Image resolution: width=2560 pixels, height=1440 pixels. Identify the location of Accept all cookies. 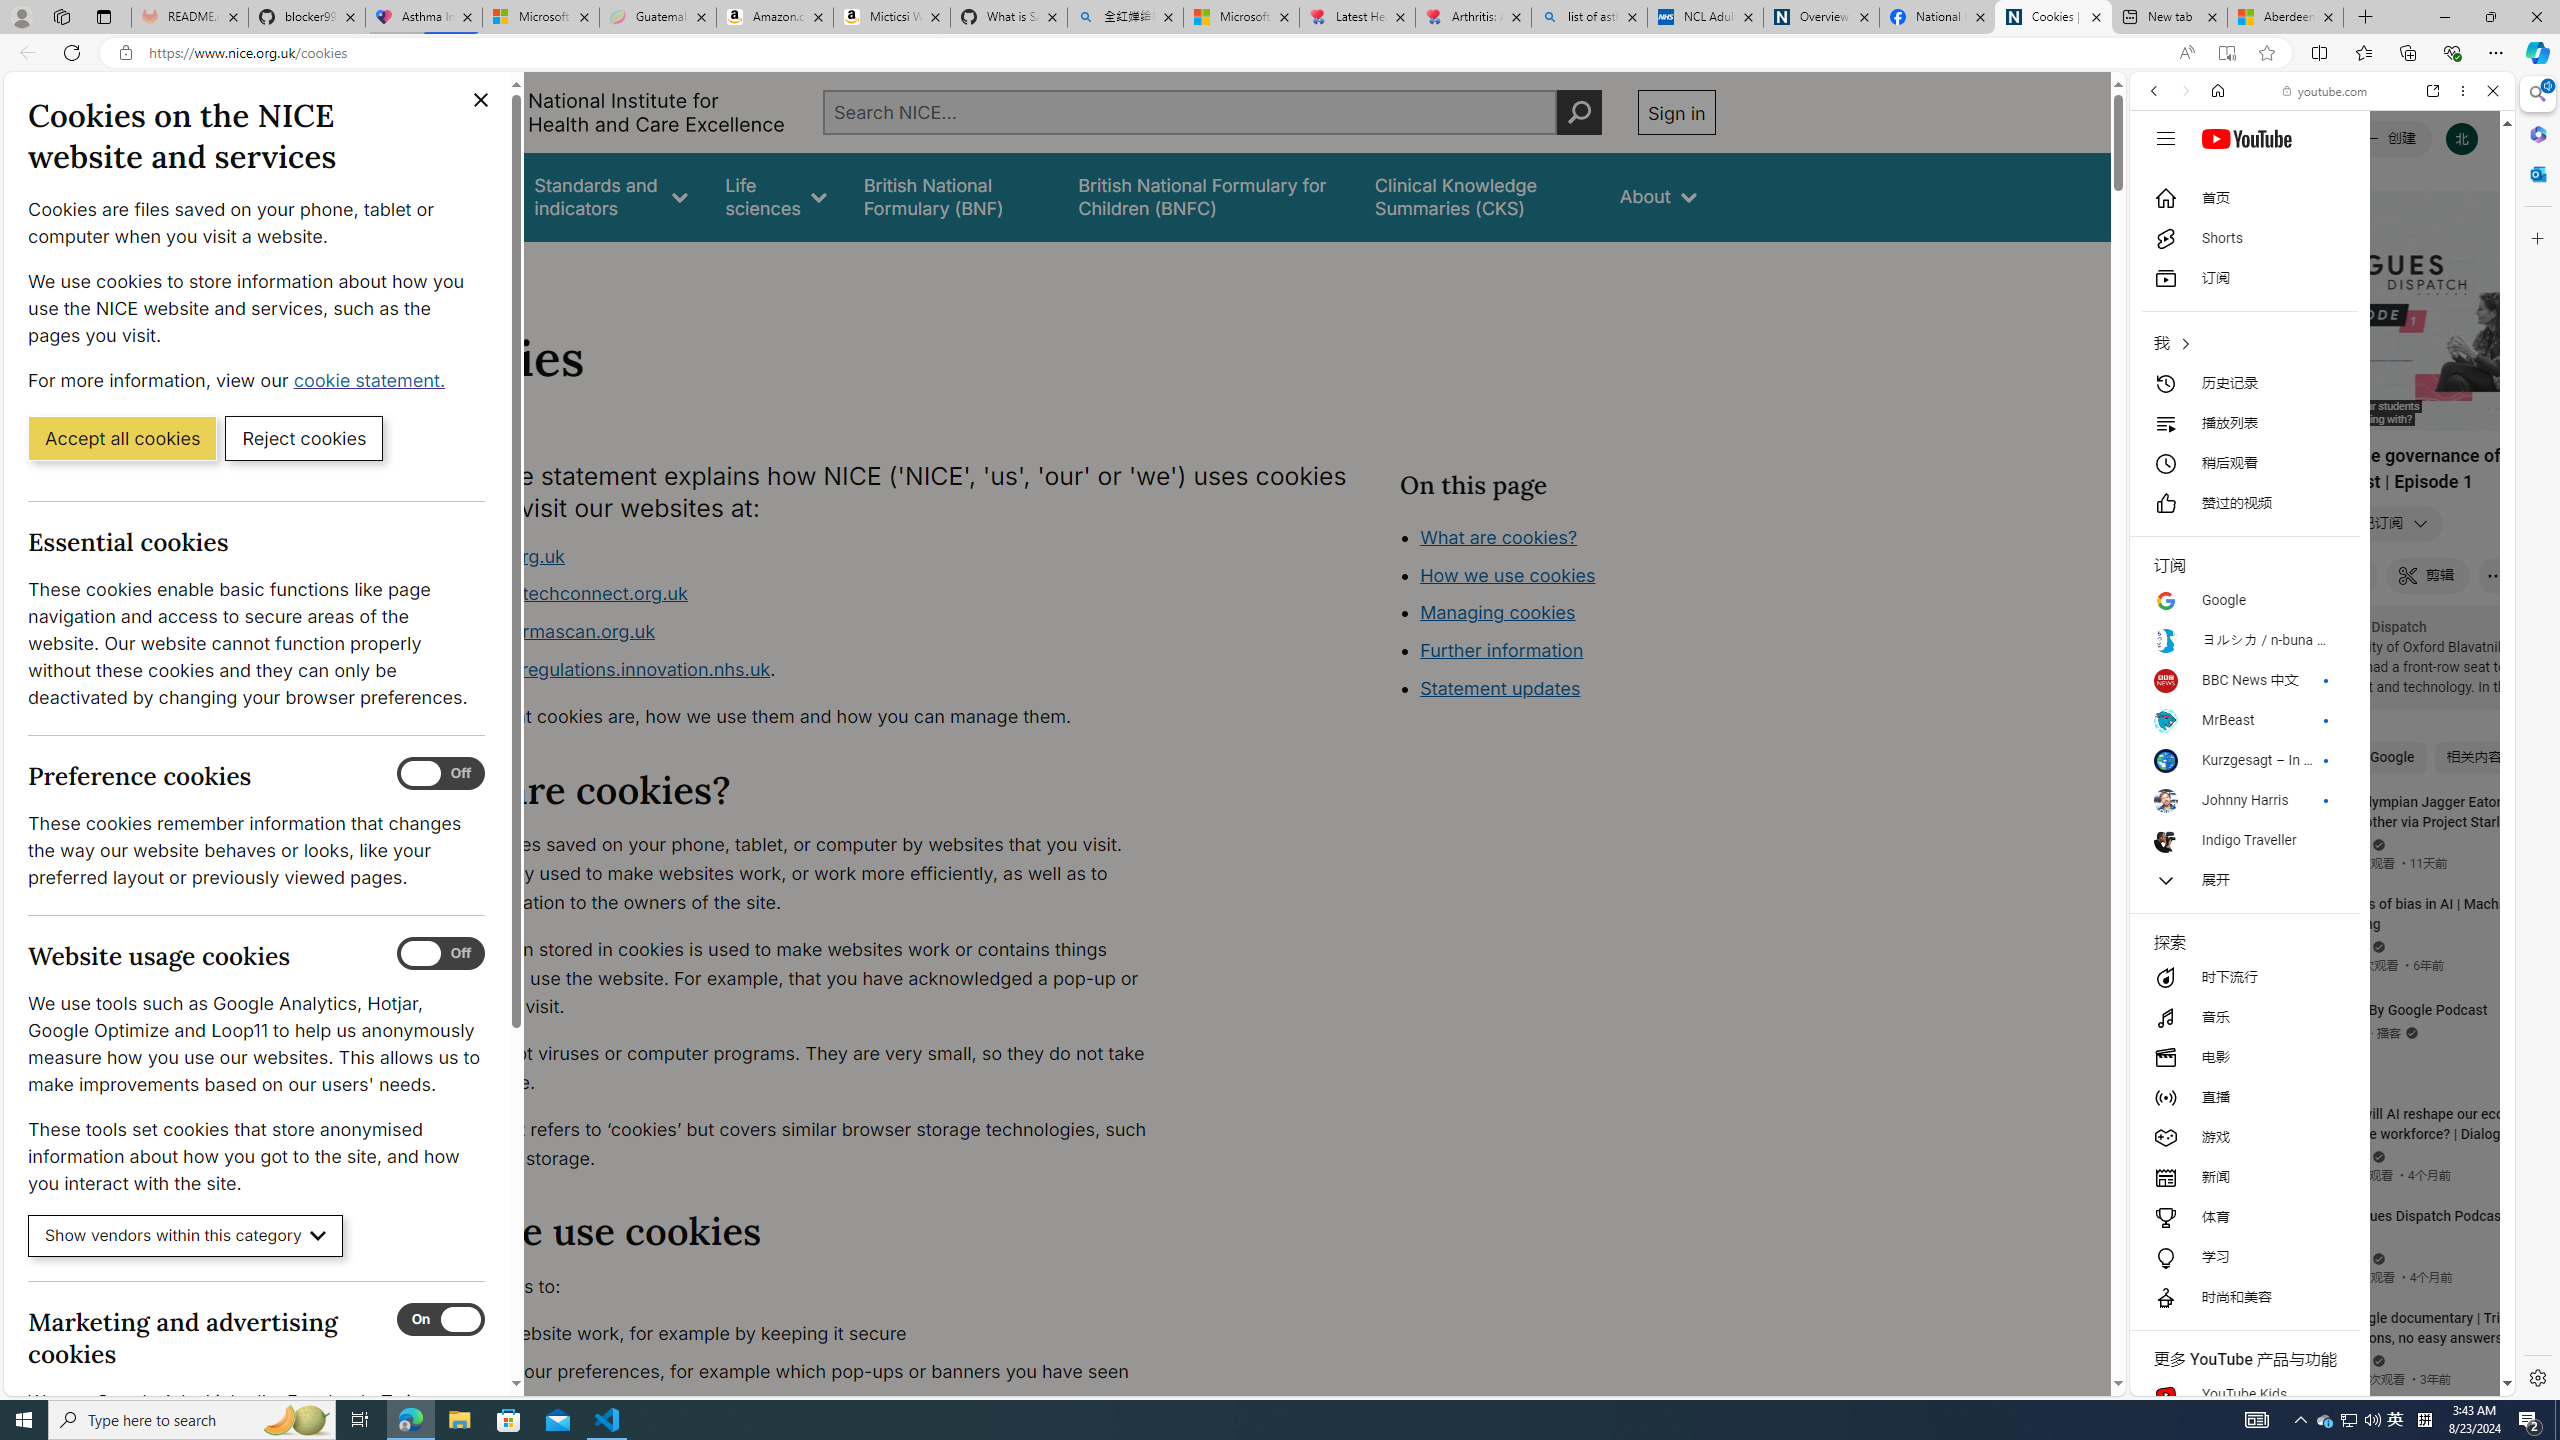
(122, 437).